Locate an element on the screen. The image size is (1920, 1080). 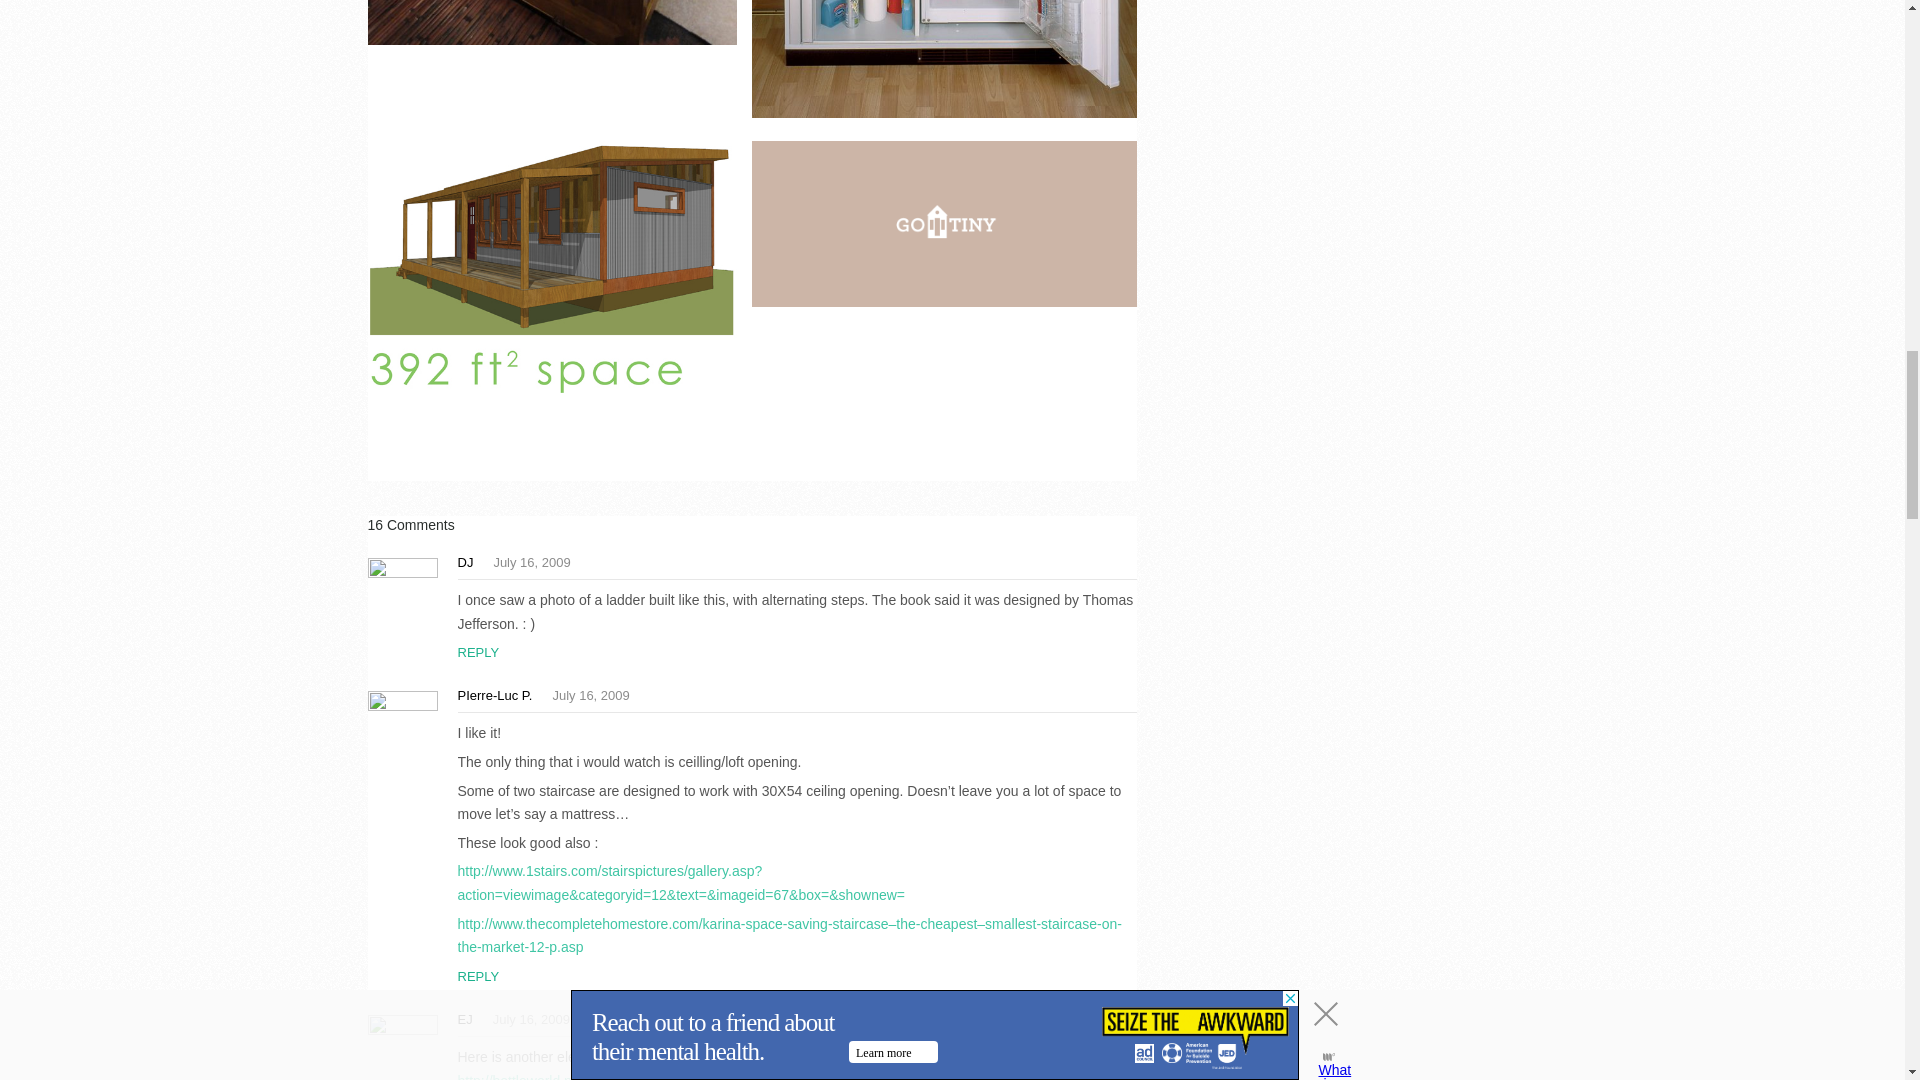
REPLY is located at coordinates (478, 976).